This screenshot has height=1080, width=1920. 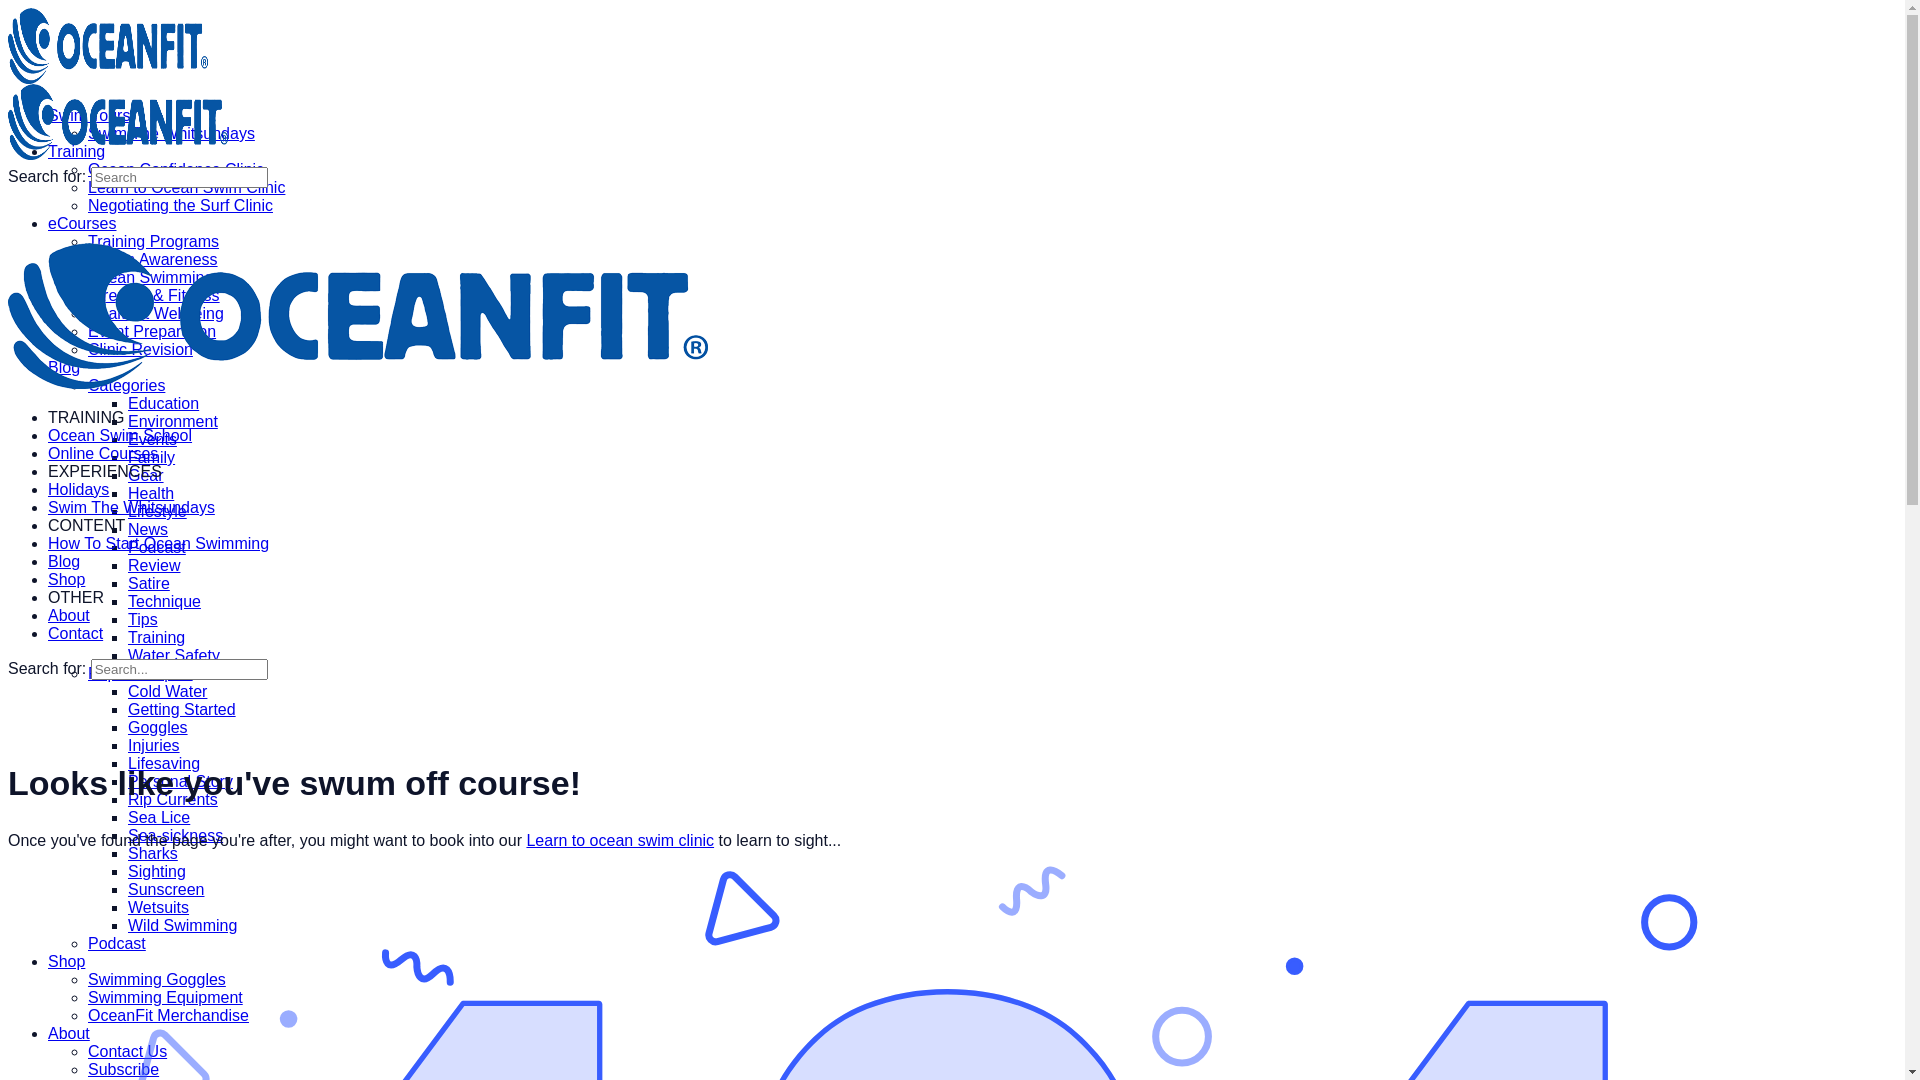 What do you see at coordinates (153, 854) in the screenshot?
I see `Sharks` at bounding box center [153, 854].